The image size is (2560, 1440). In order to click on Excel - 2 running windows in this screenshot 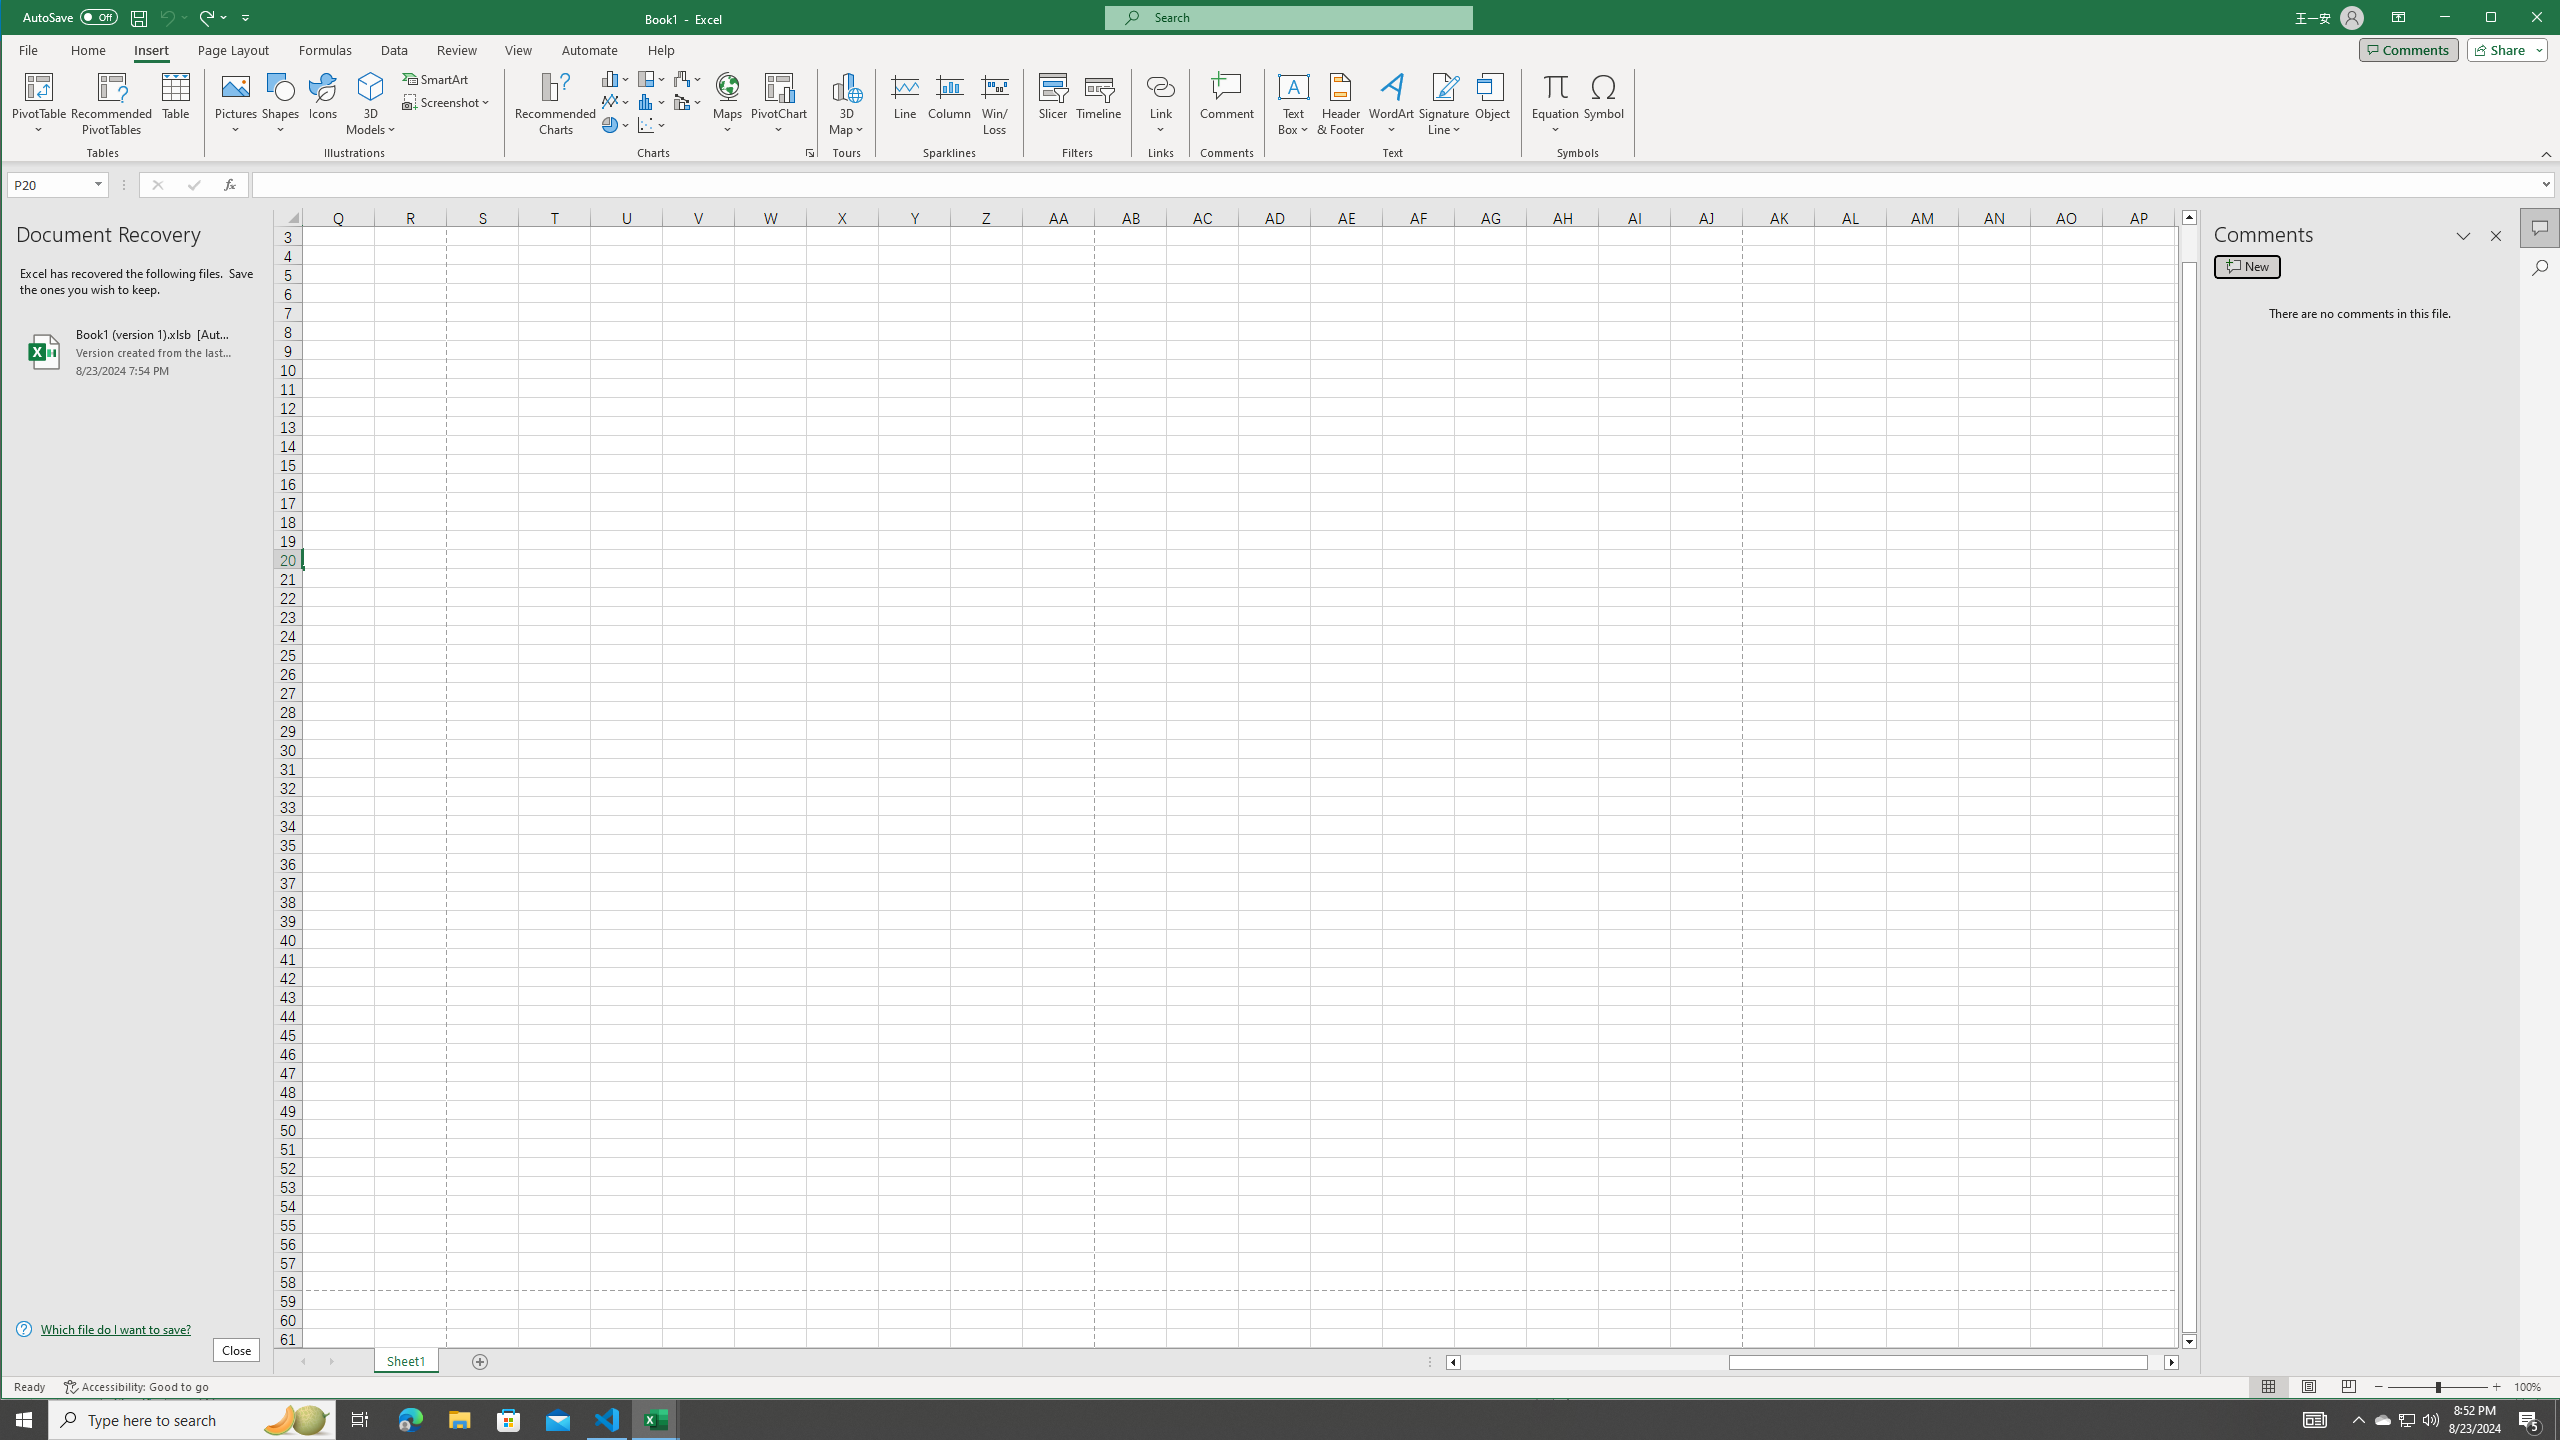, I will do `click(656, 1420)`.